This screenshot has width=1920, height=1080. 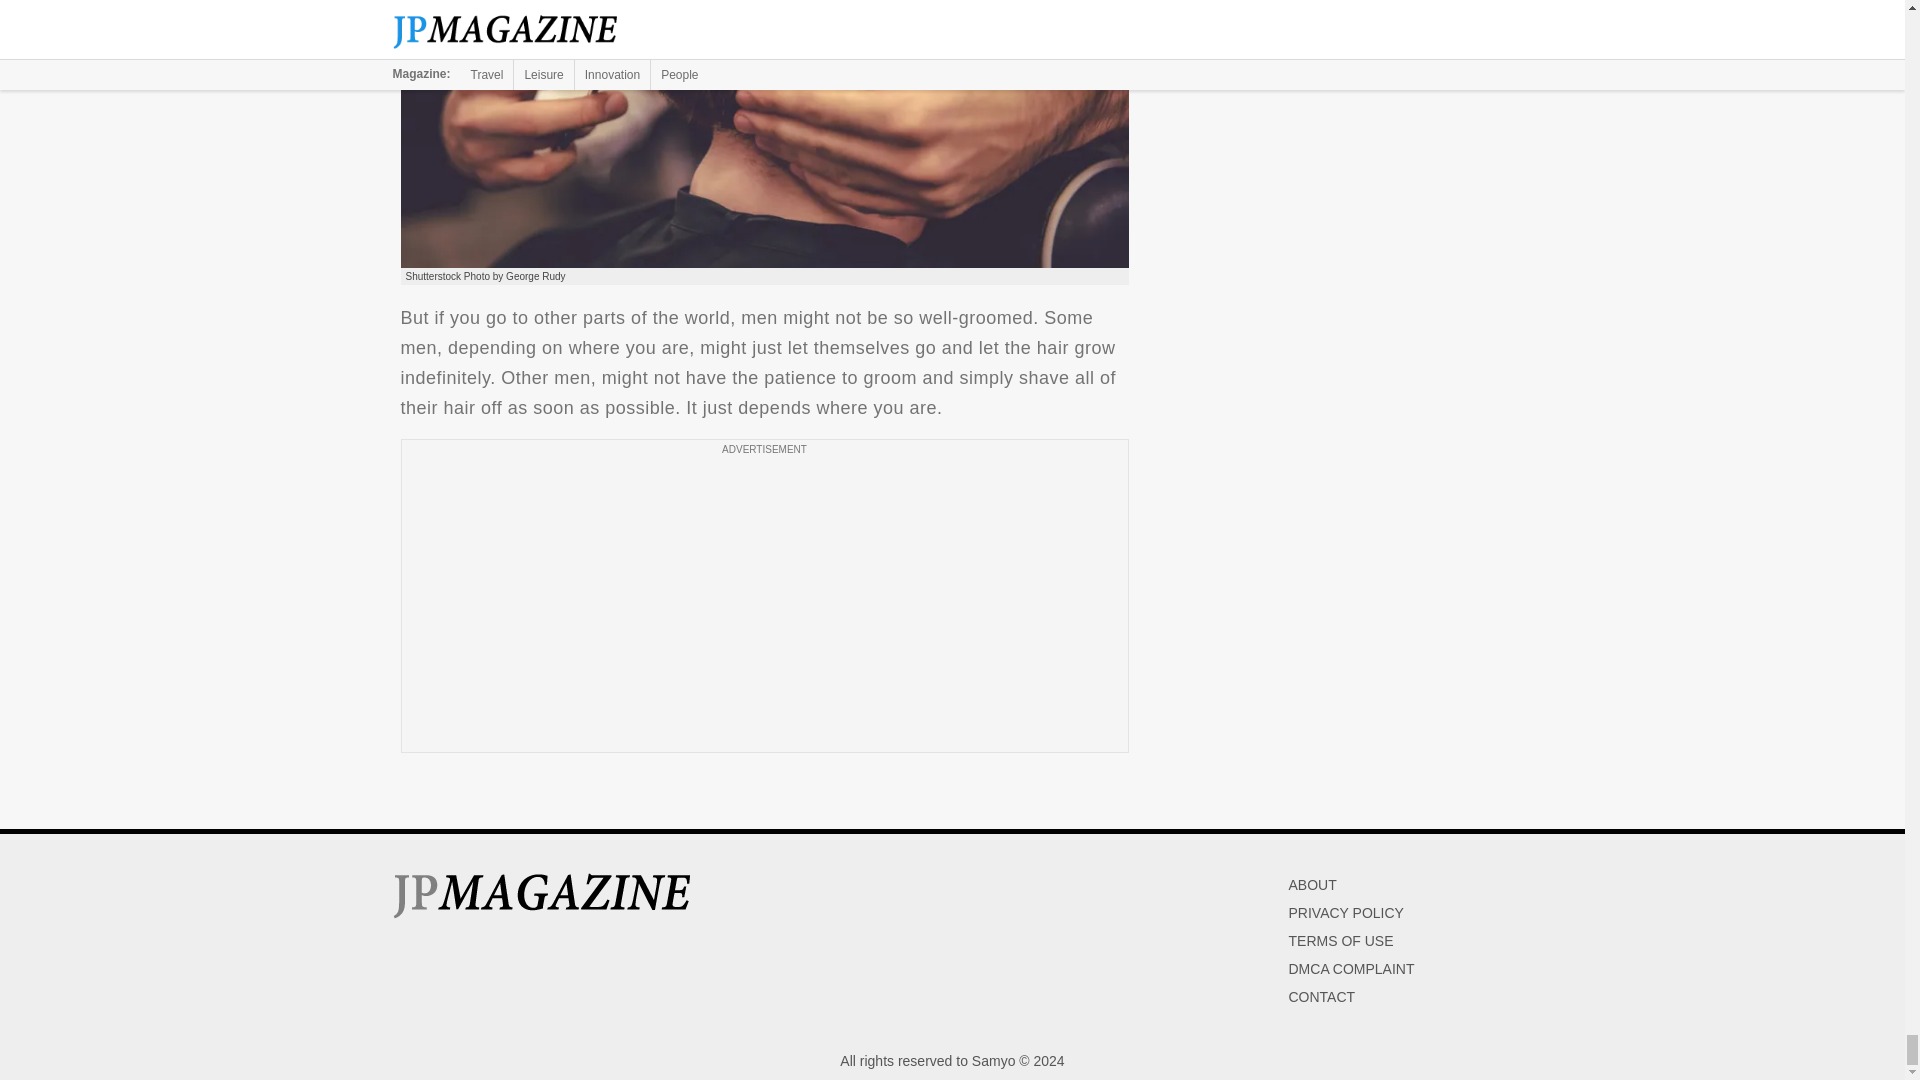 I want to click on PRIVACY POLICY, so click(x=1346, y=913).